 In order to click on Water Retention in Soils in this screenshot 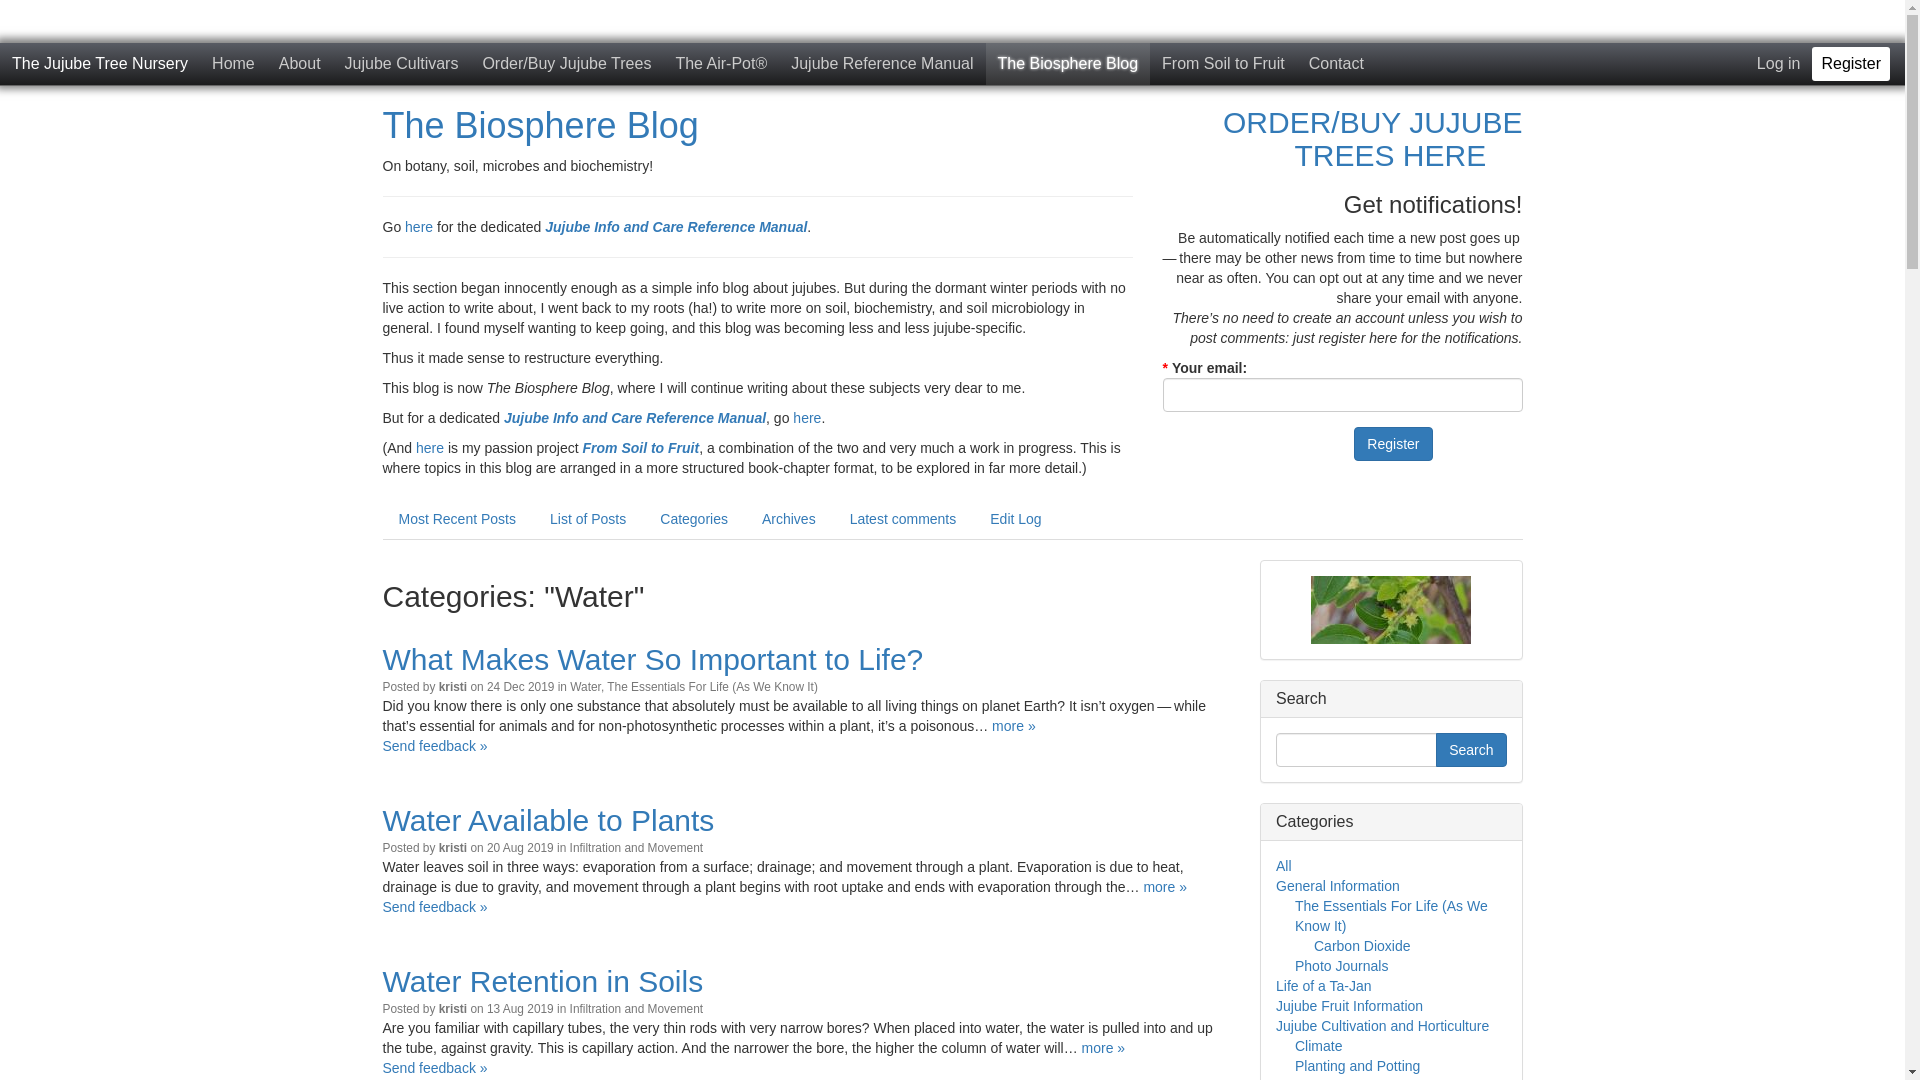, I will do `click(542, 982)`.